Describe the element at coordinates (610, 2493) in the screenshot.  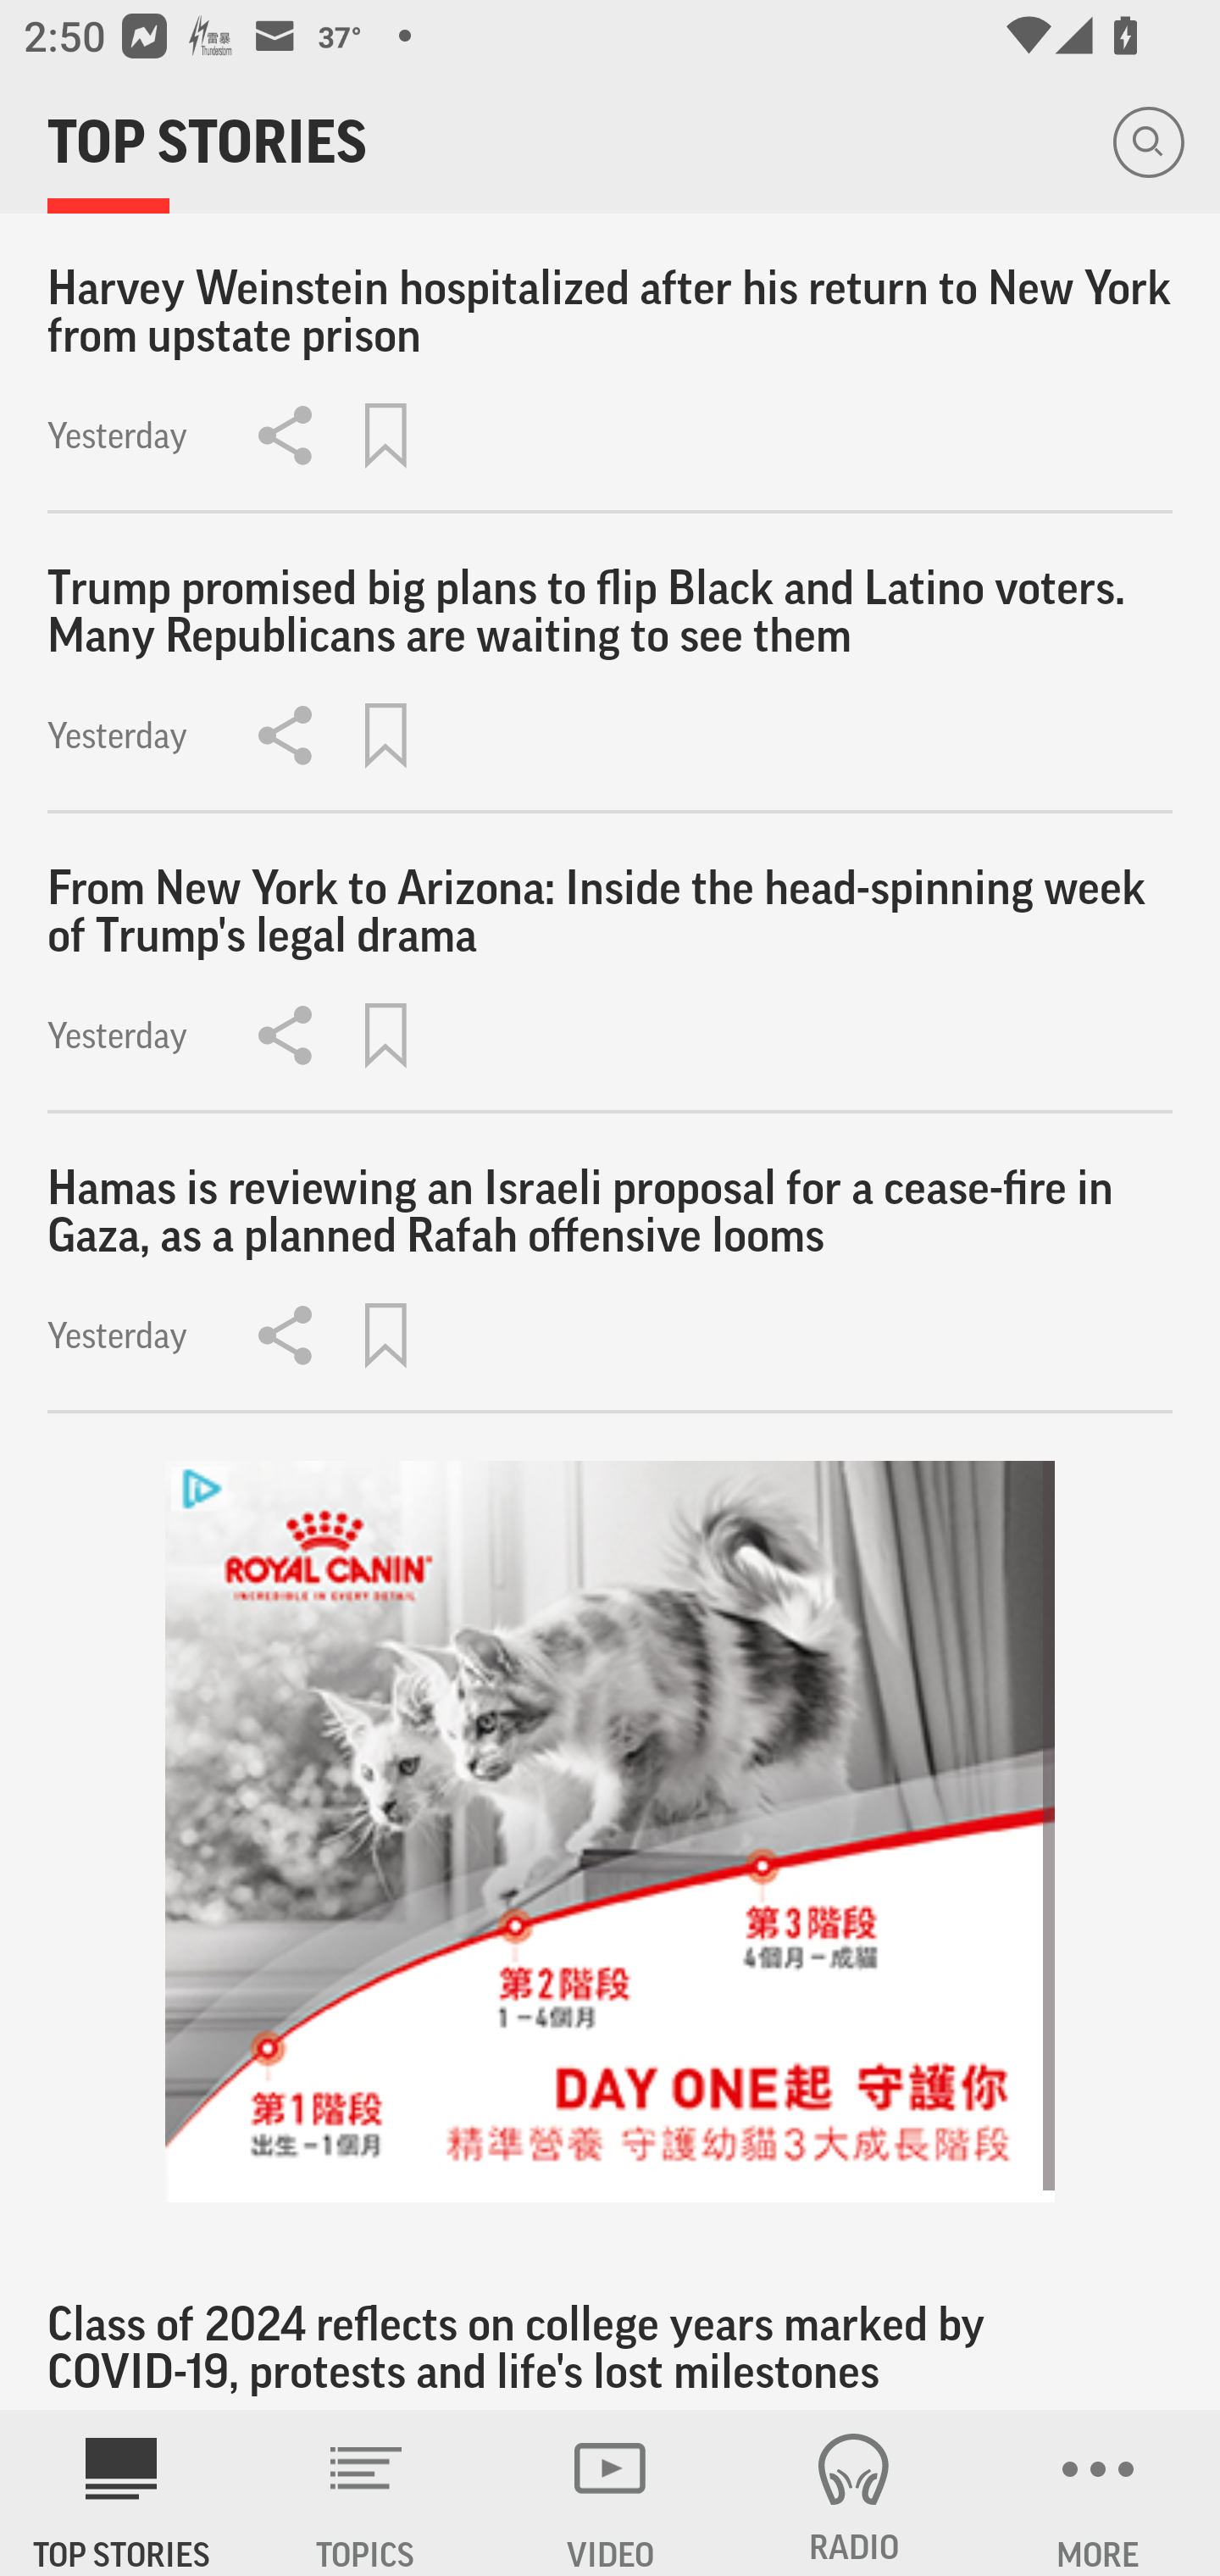
I see `VIDEO` at that location.